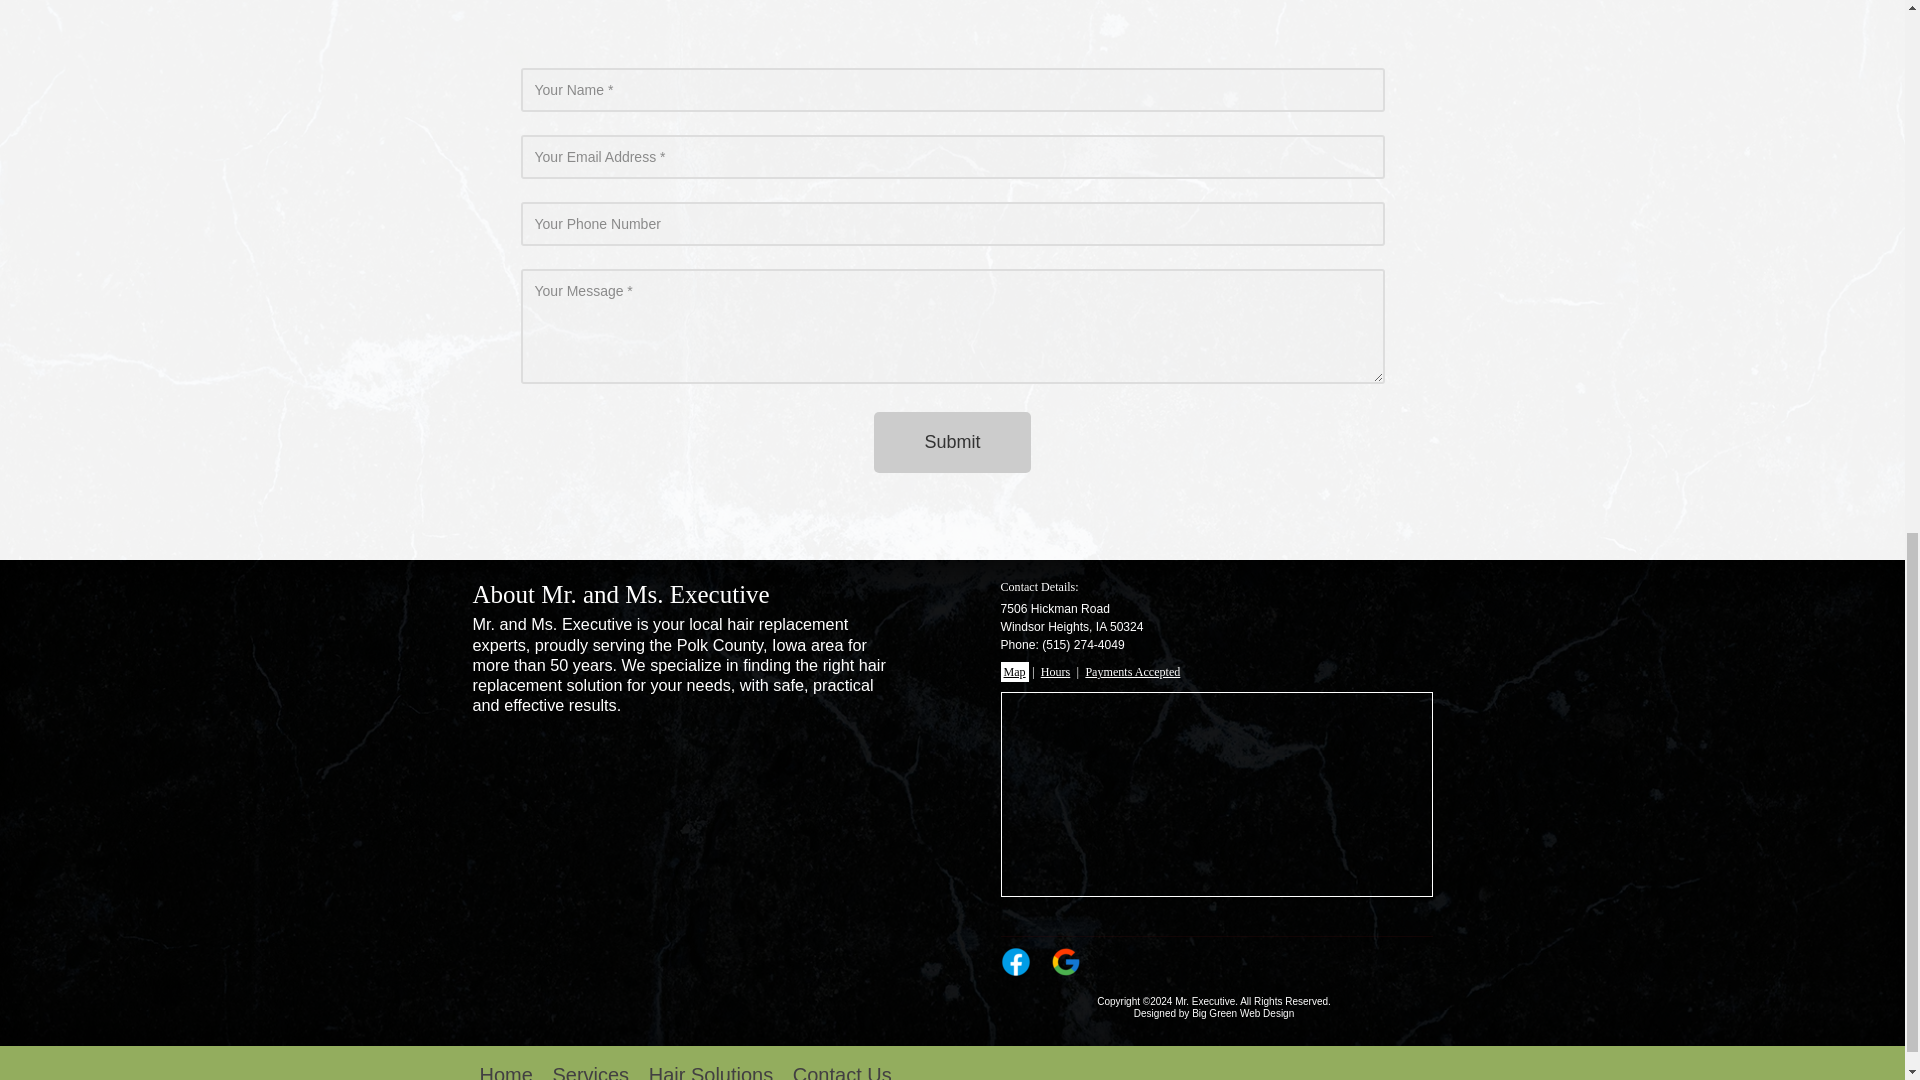 Image resolution: width=1920 pixels, height=1080 pixels. What do you see at coordinates (1132, 672) in the screenshot?
I see `Payments Accepted` at bounding box center [1132, 672].